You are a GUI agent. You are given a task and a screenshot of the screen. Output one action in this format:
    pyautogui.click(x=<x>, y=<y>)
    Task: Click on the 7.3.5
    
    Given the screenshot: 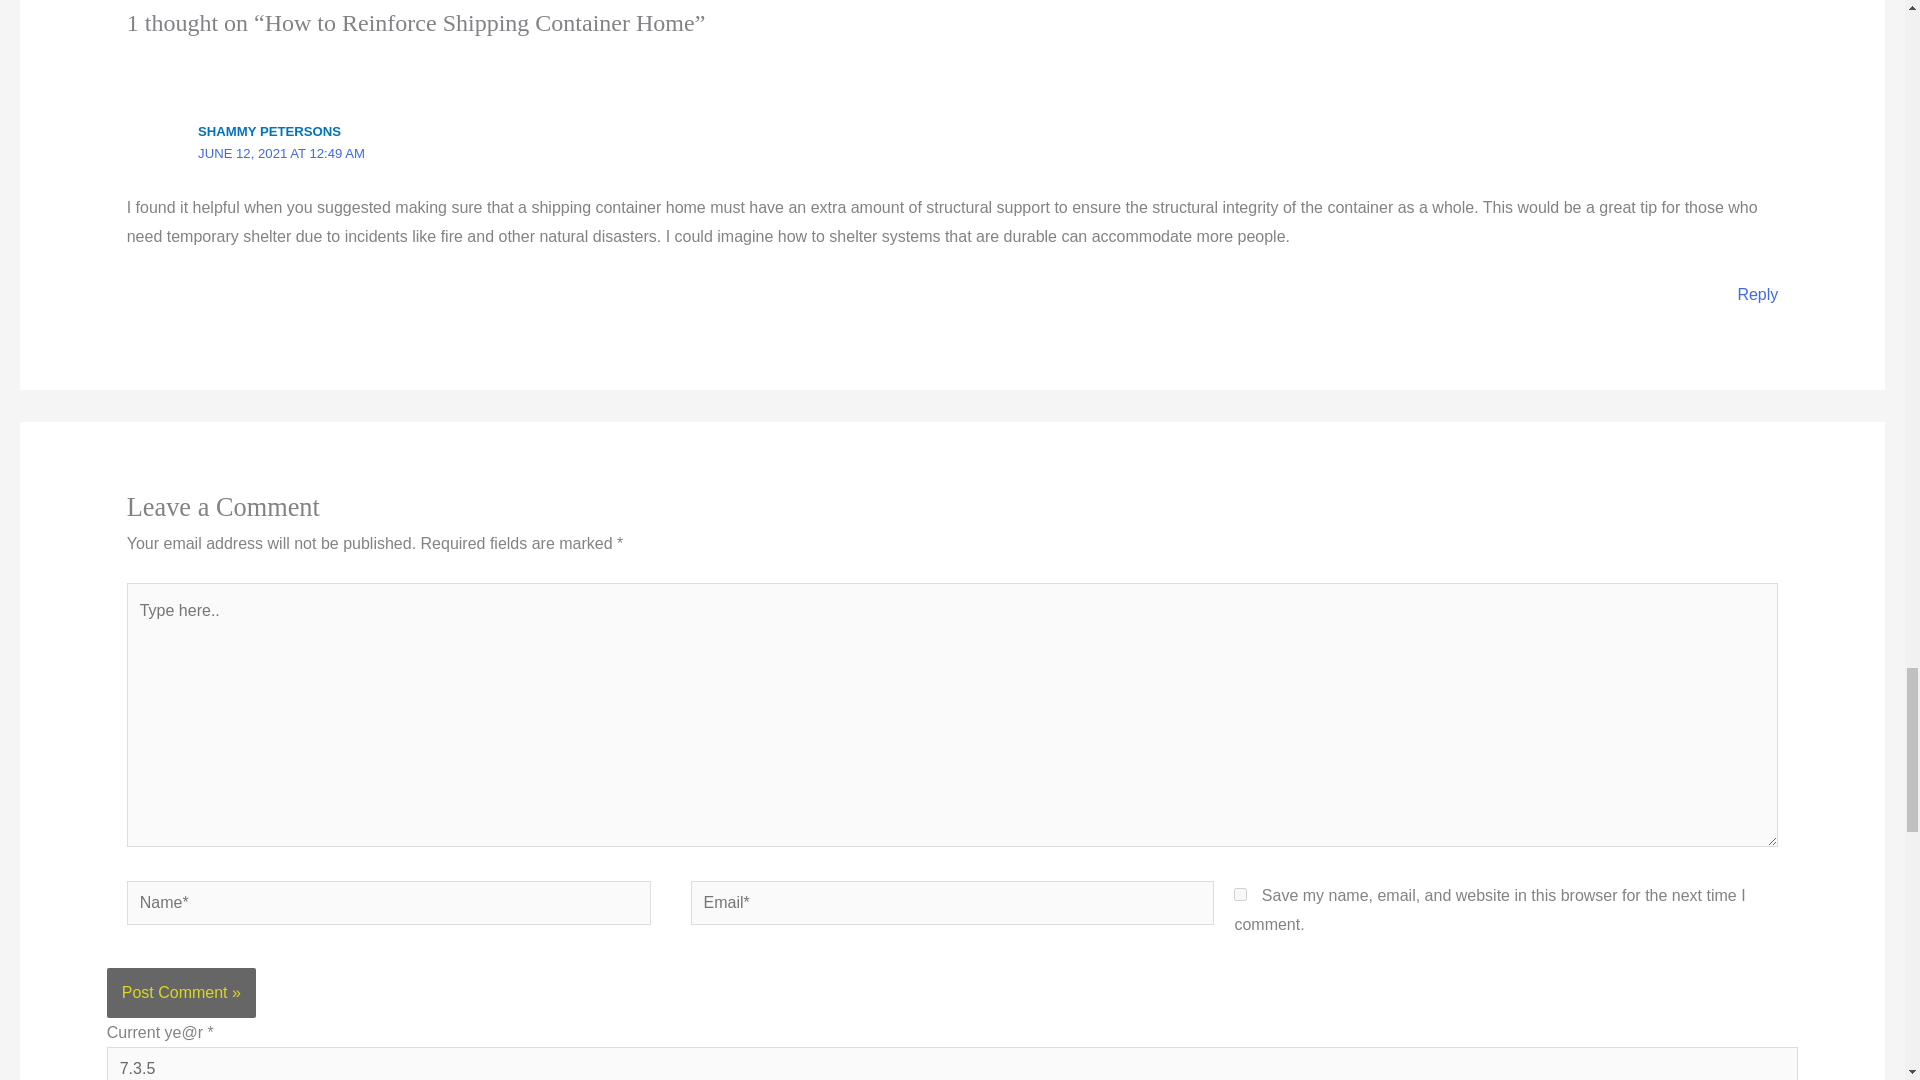 What is the action you would take?
    pyautogui.click(x=953, y=1063)
    